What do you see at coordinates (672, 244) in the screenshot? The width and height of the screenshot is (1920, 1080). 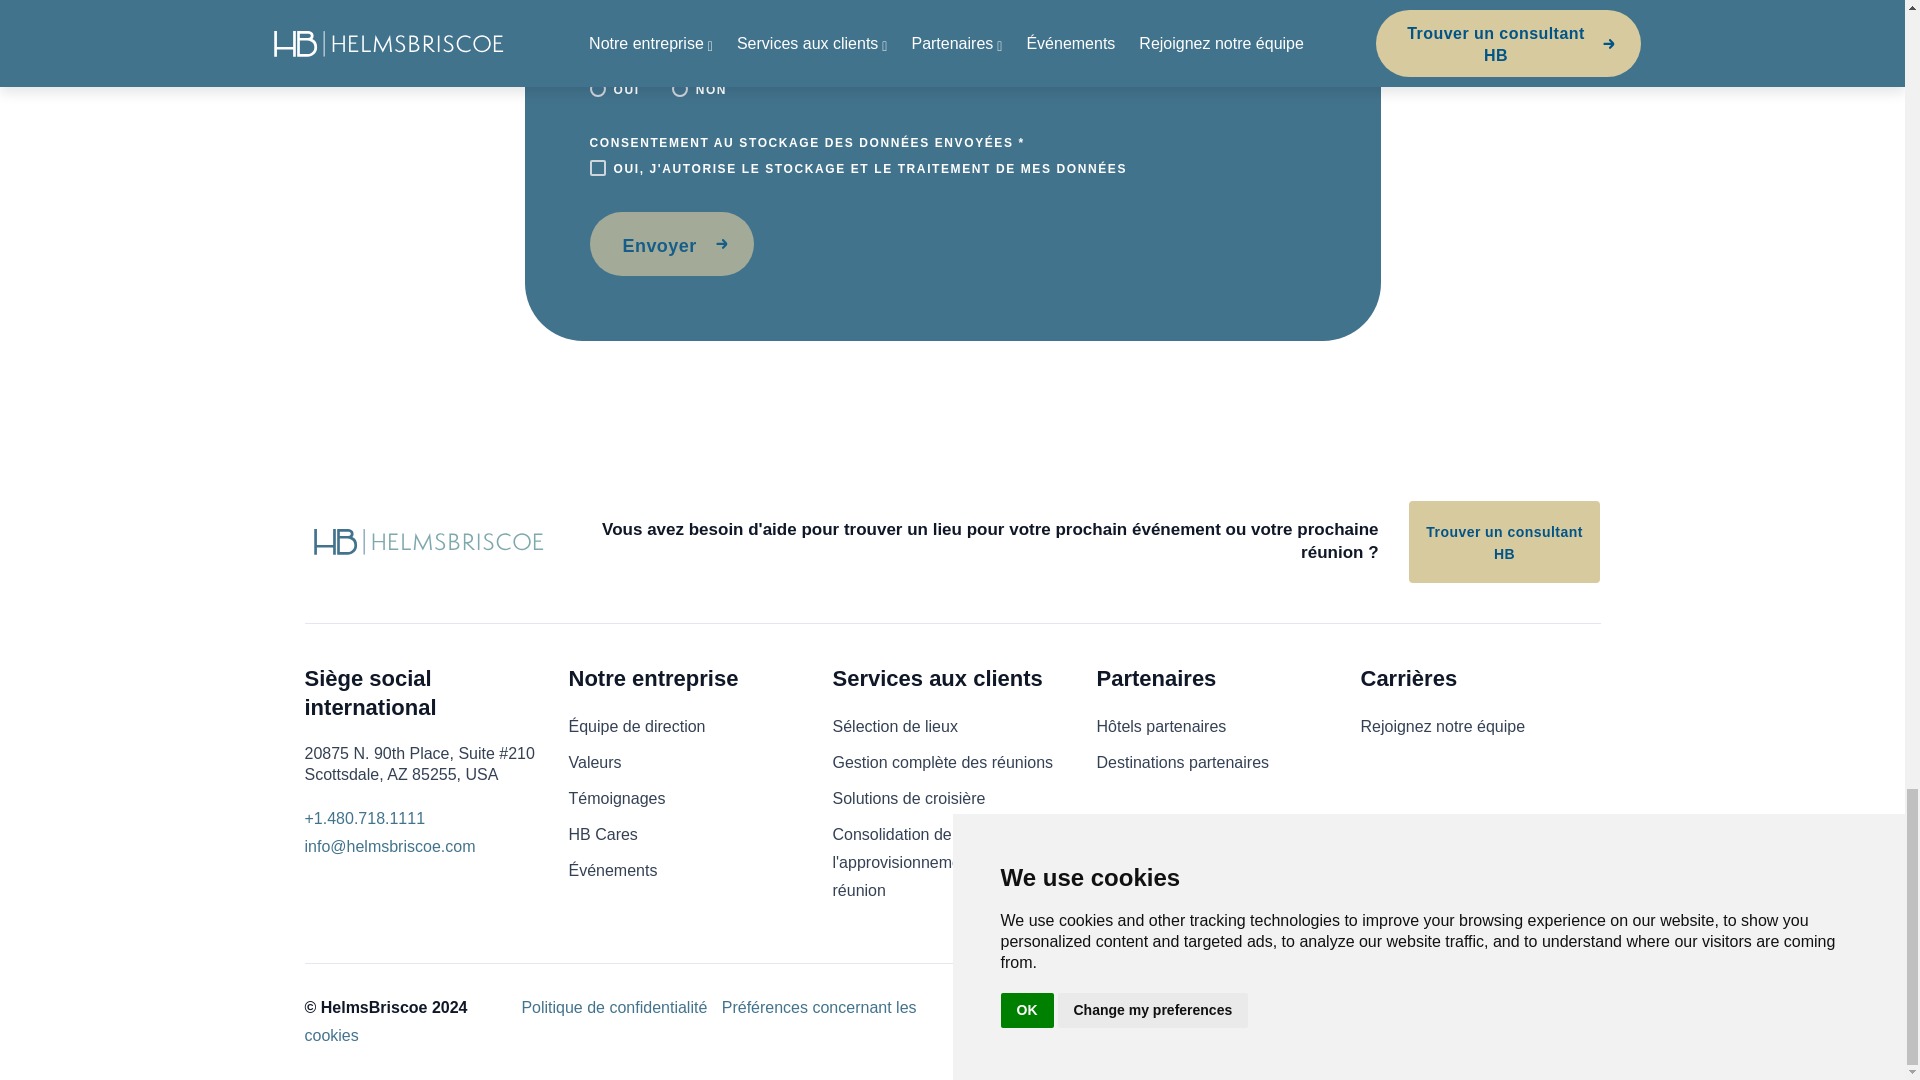 I see `Envoyer` at bounding box center [672, 244].